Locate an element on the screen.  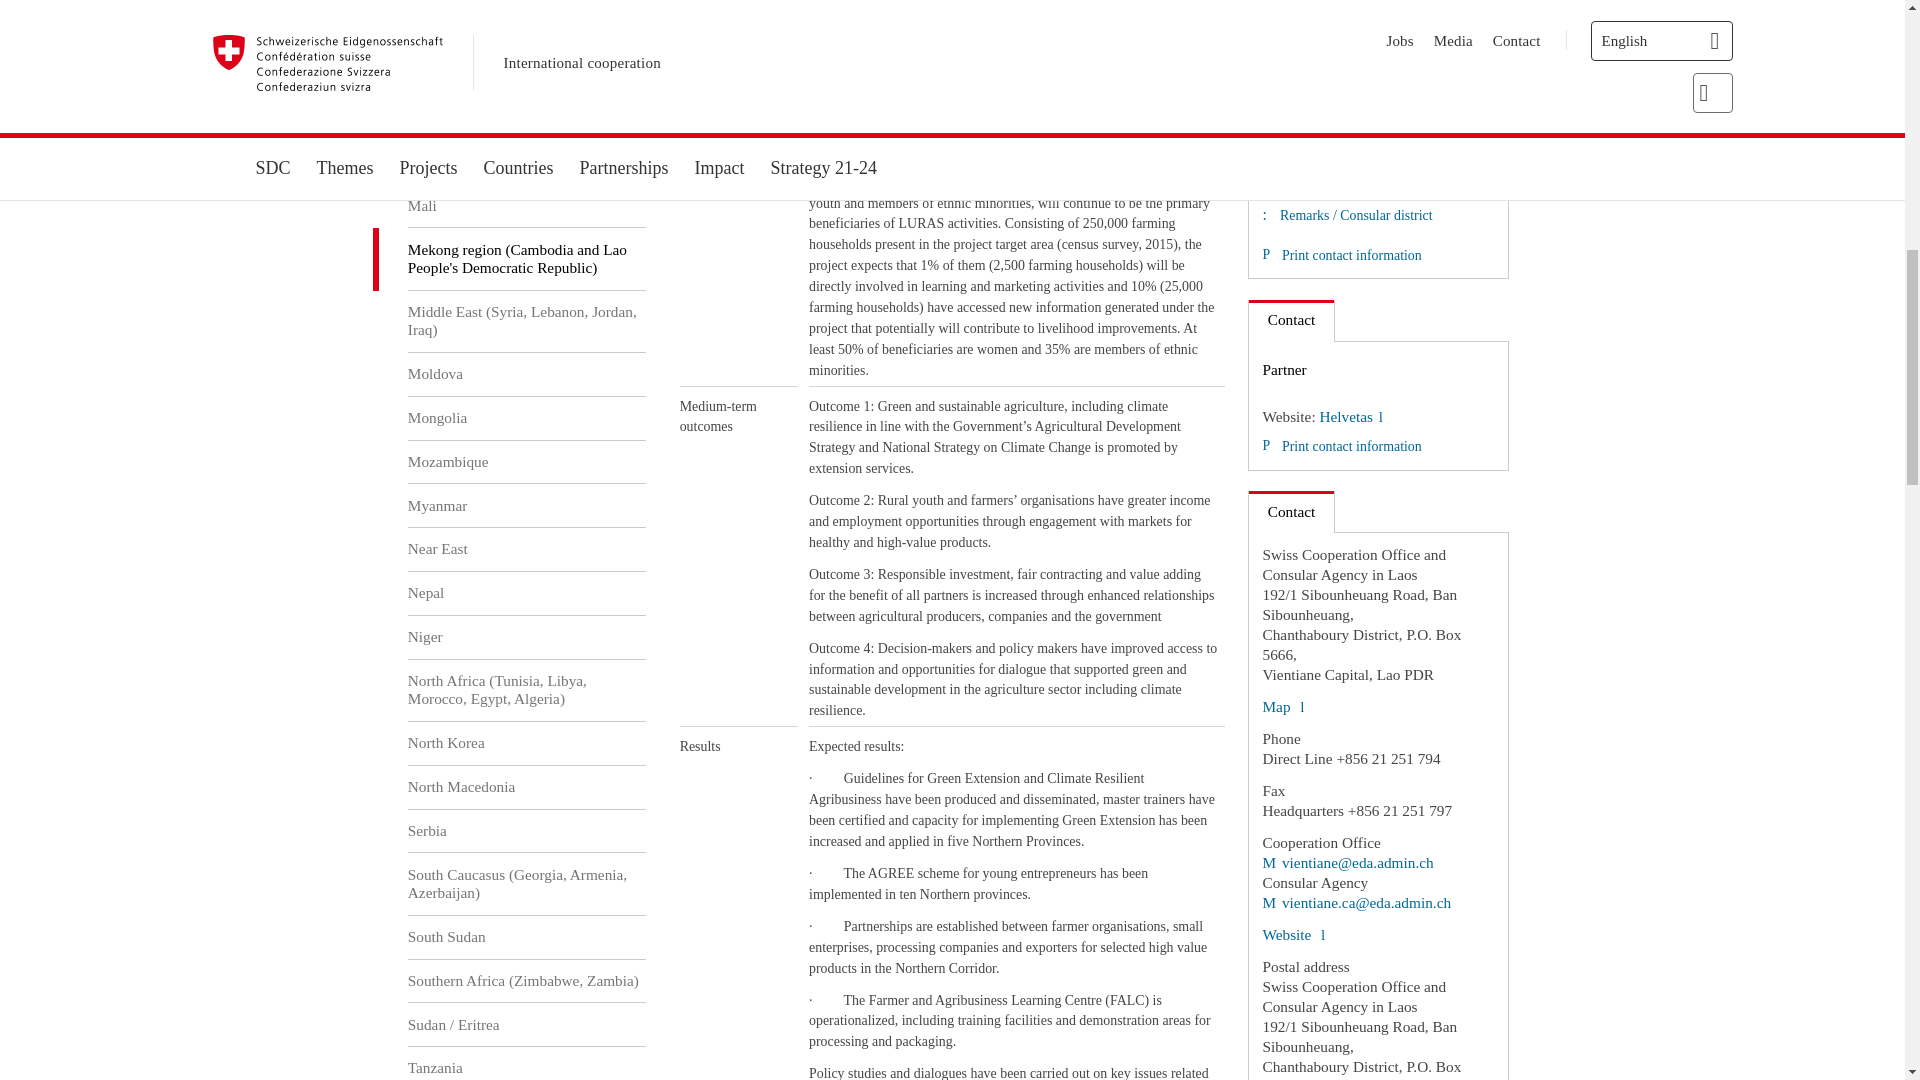
External Link is located at coordinates (1350, 416).